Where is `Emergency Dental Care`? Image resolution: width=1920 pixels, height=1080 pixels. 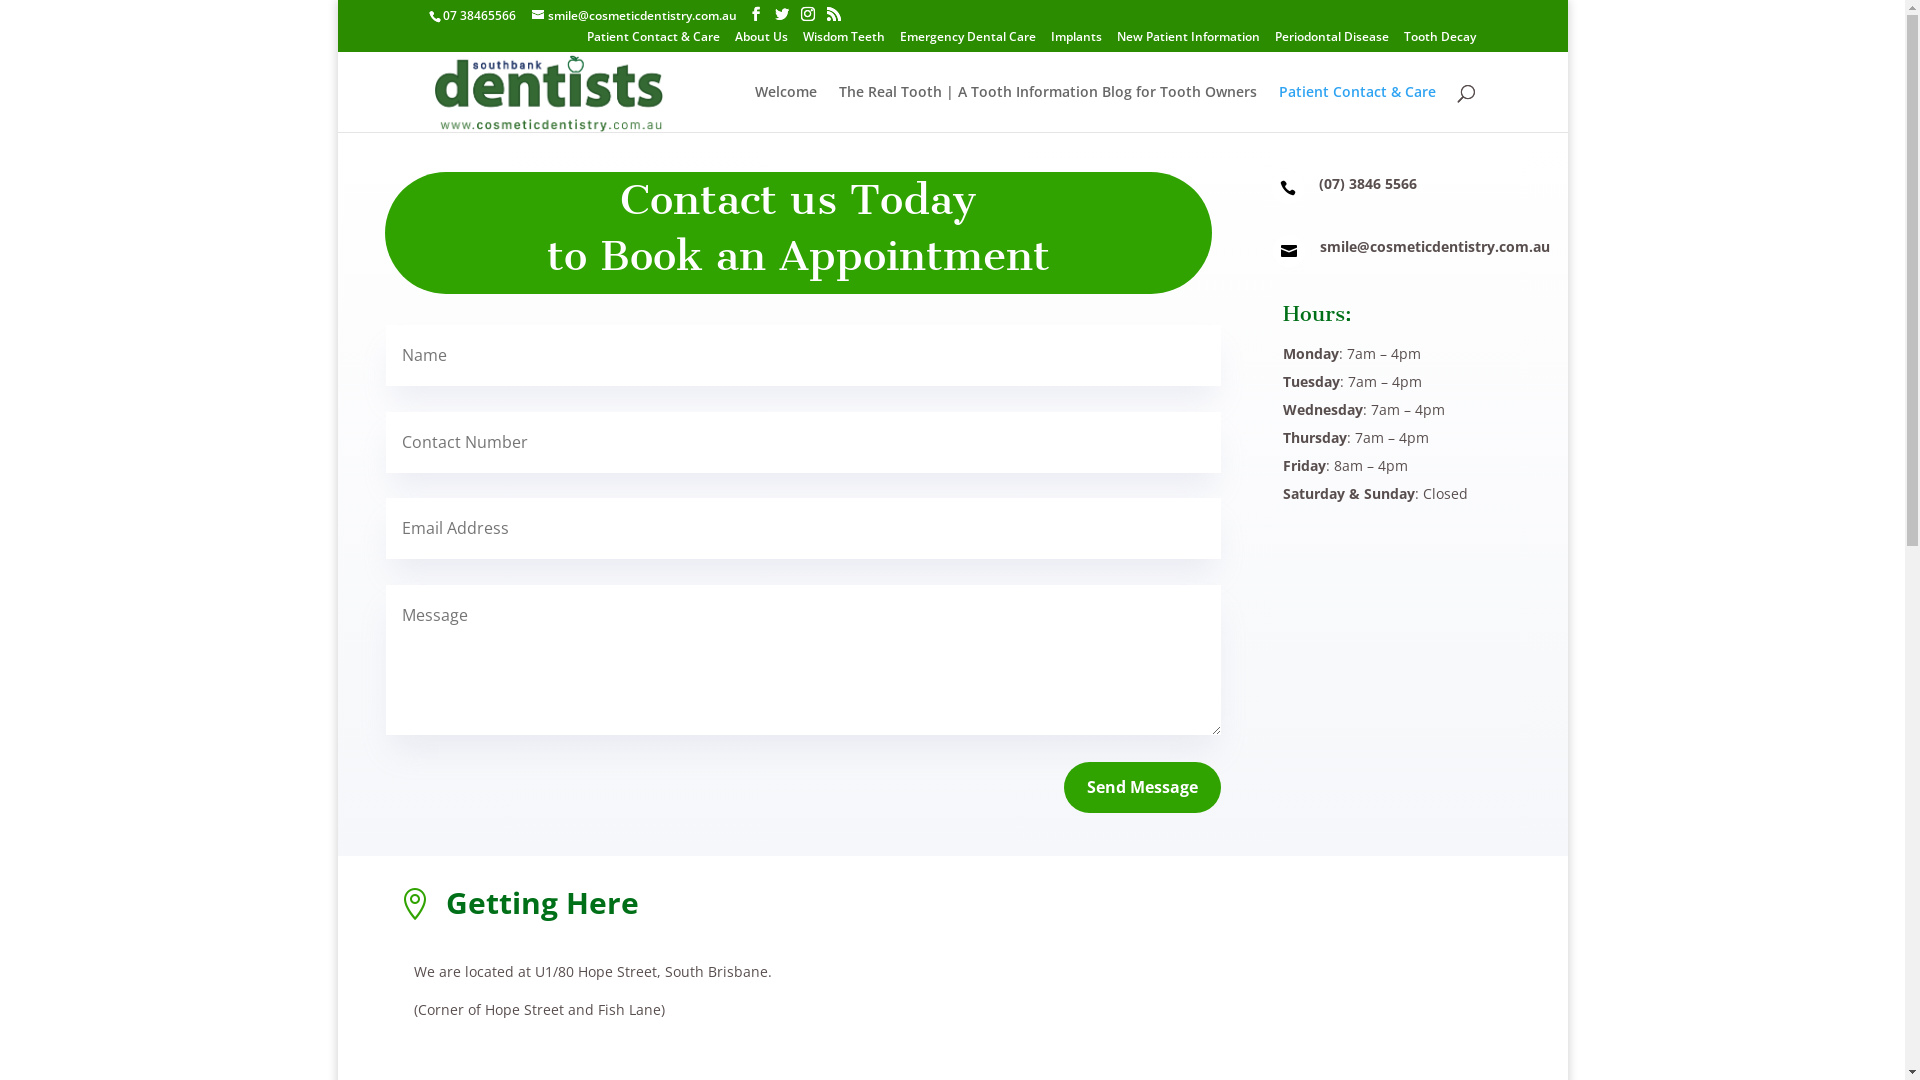 Emergency Dental Care is located at coordinates (968, 42).